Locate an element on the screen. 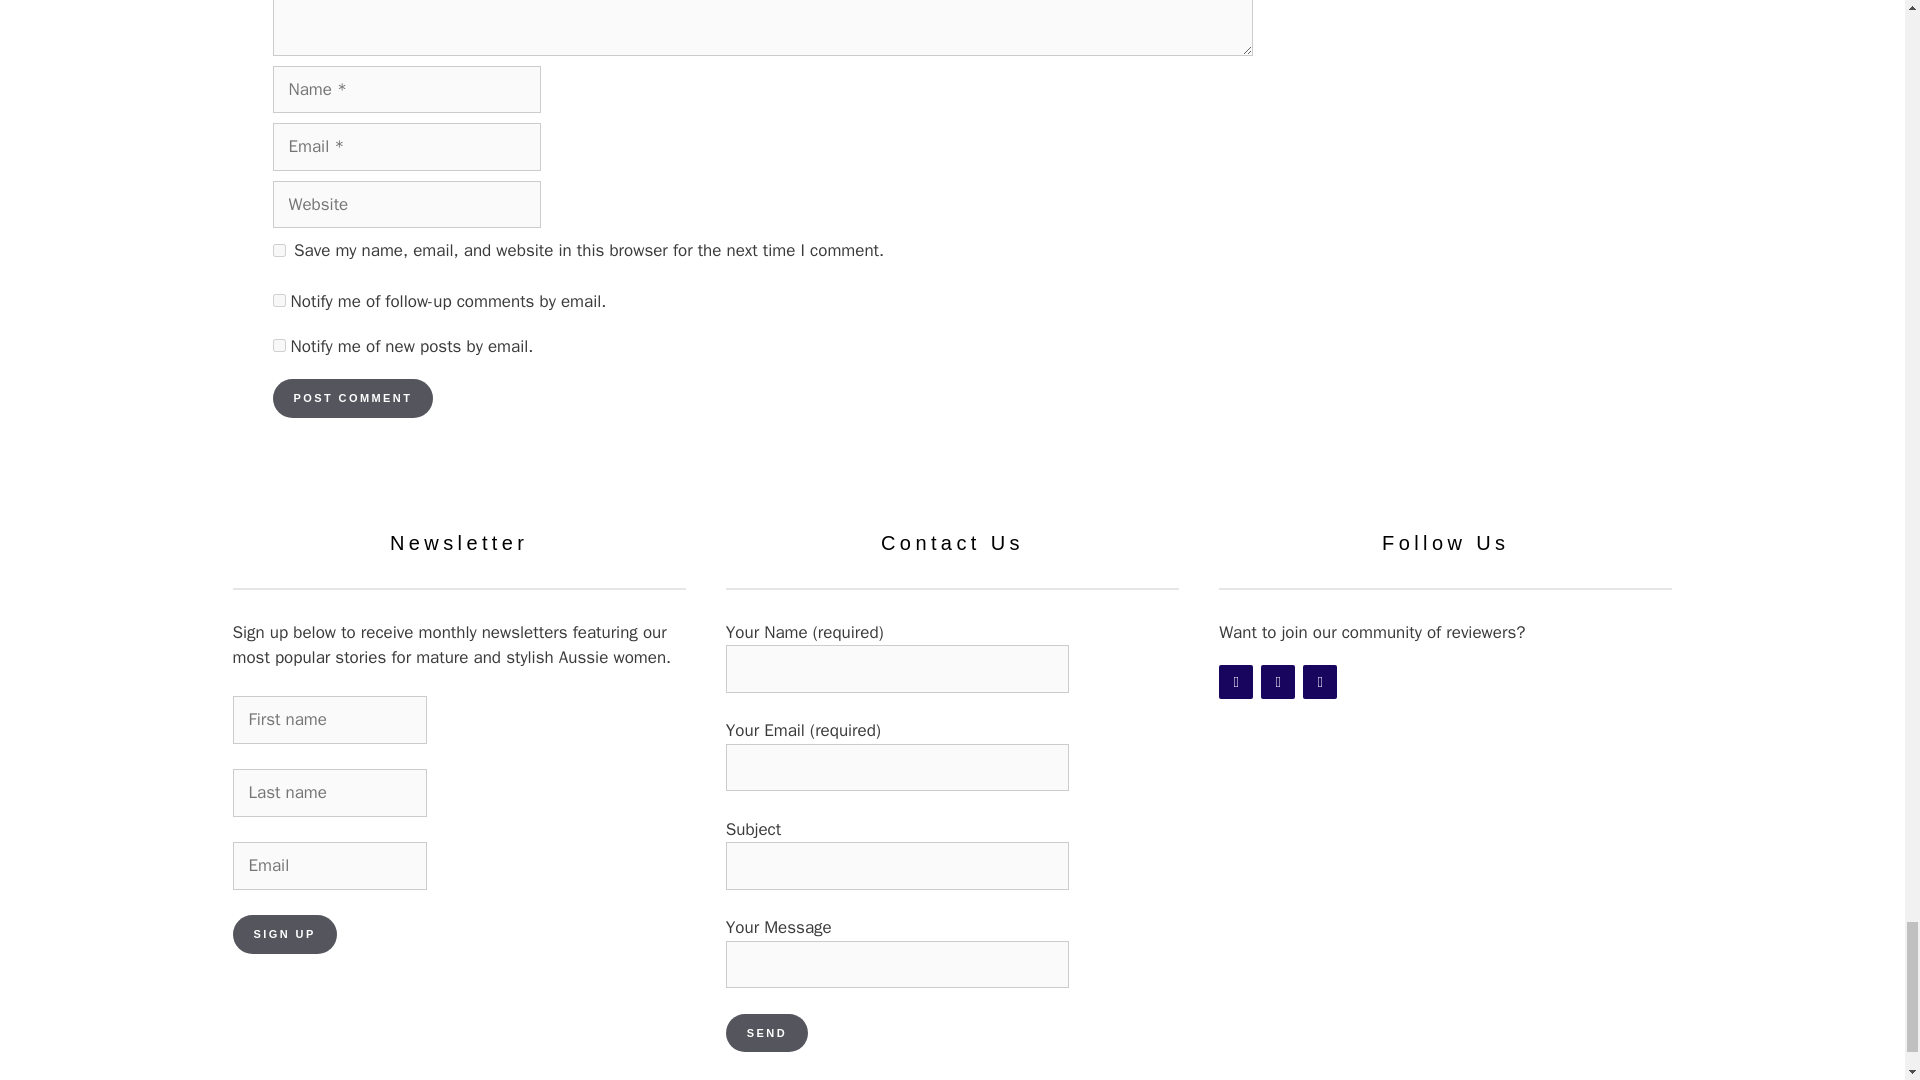 The height and width of the screenshot is (1080, 1920). Facebook is located at coordinates (1236, 682).